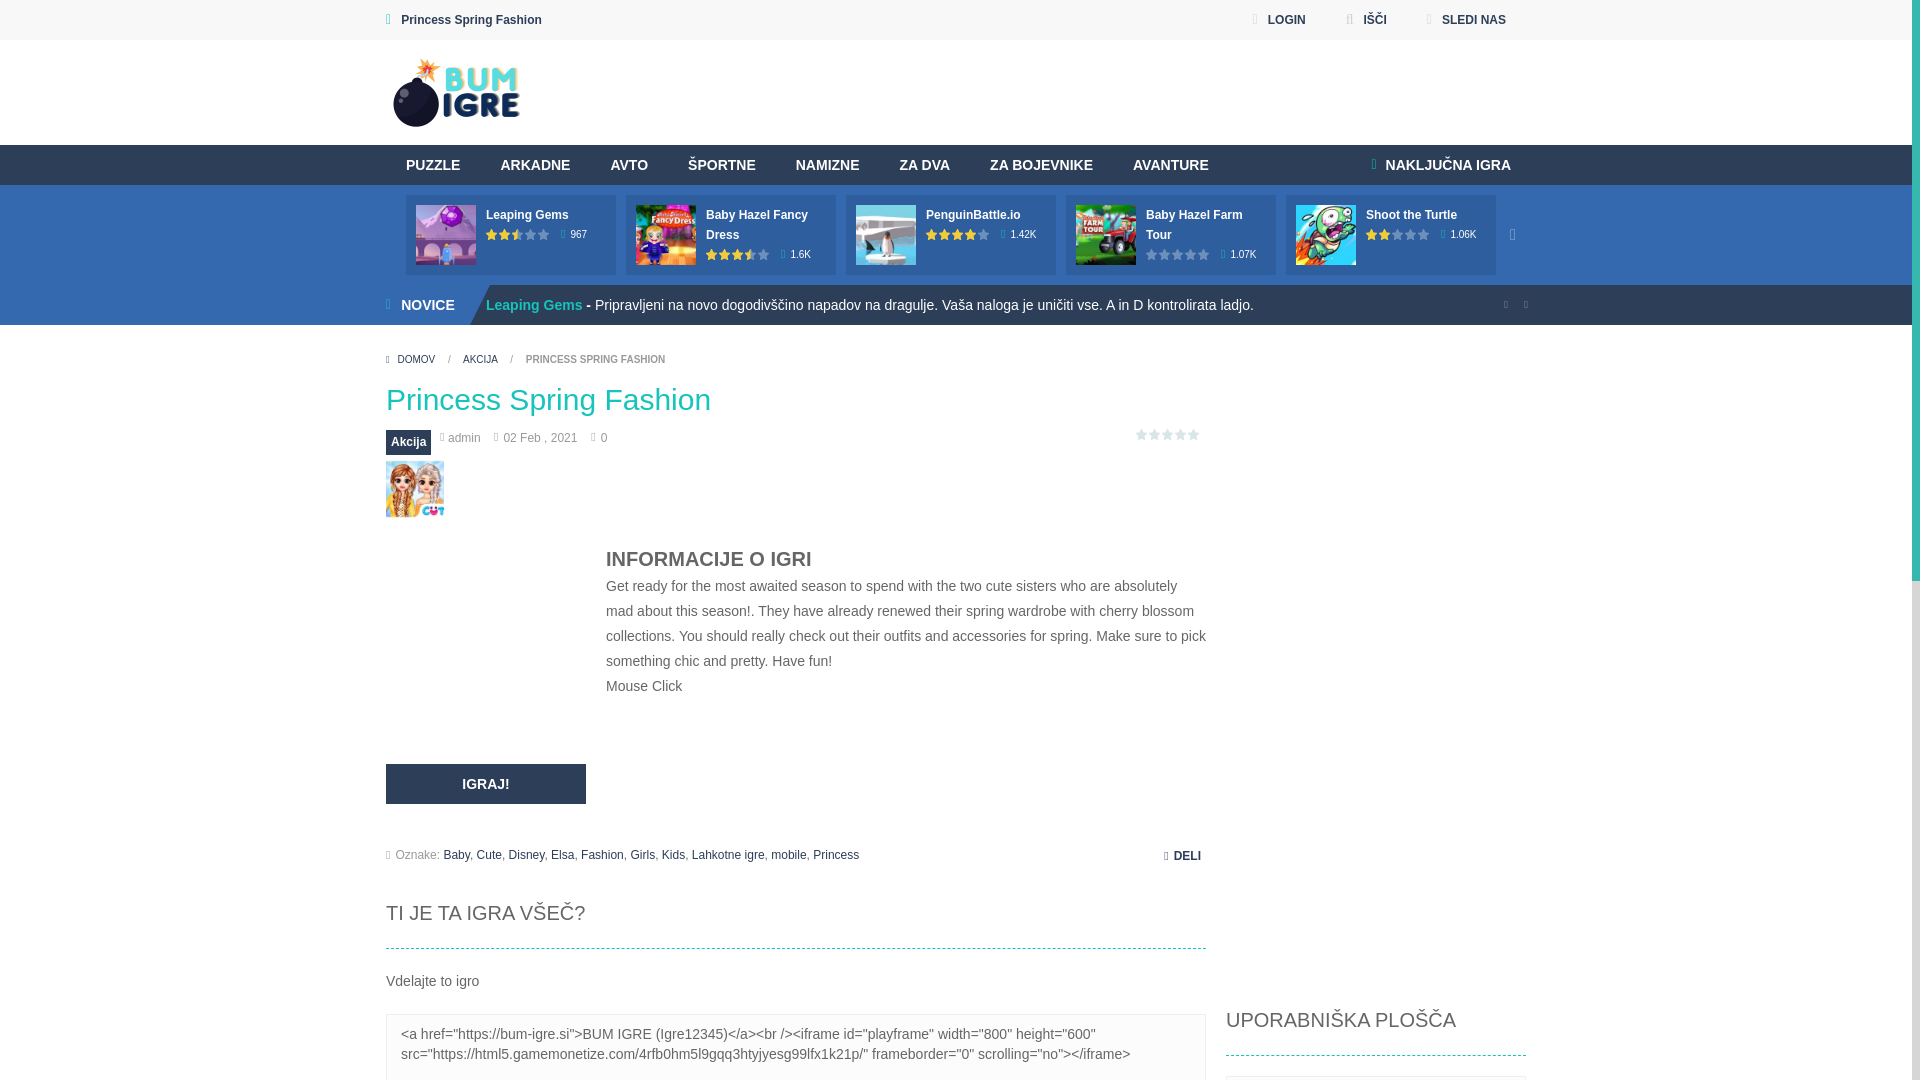  I want to click on 4 votes, average: 3,25 out of 5, so click(712, 254).